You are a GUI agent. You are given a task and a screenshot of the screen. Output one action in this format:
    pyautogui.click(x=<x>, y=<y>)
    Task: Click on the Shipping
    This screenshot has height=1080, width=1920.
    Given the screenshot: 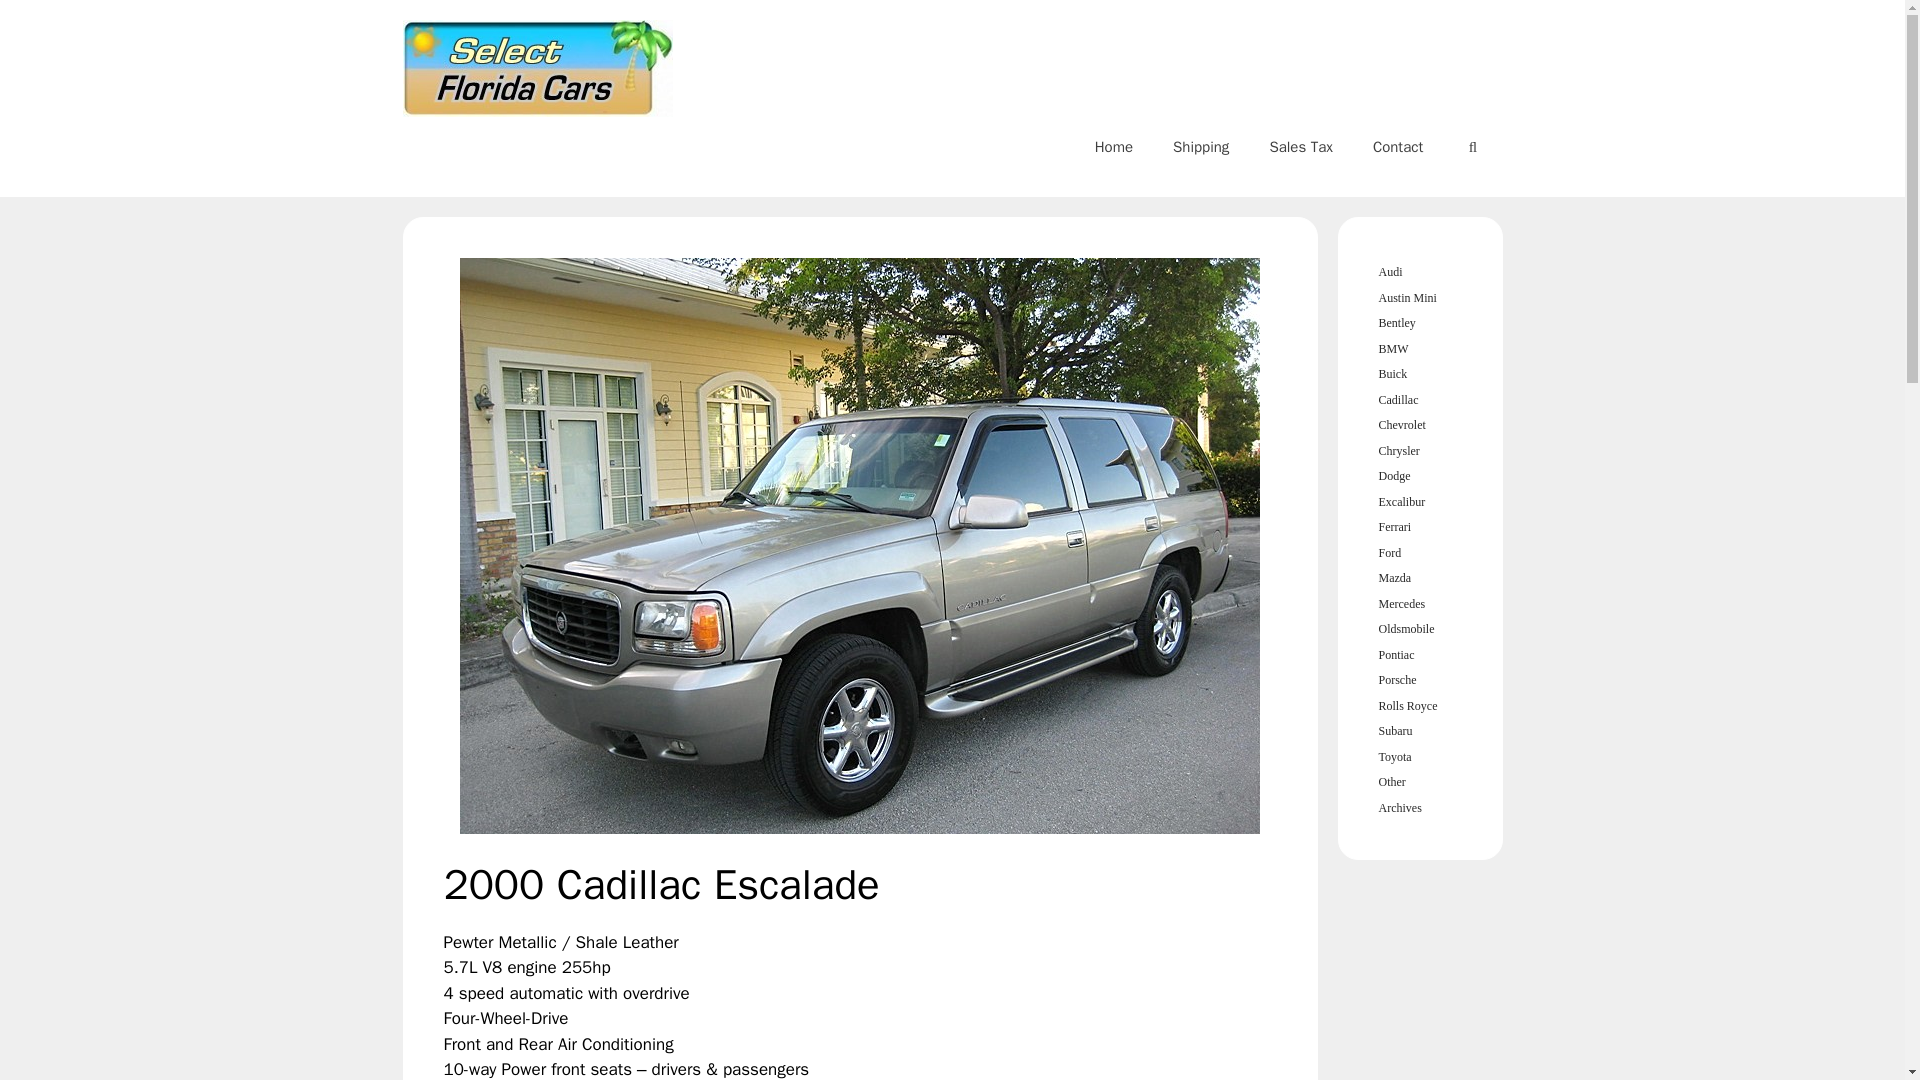 What is the action you would take?
    pyautogui.click(x=1201, y=146)
    